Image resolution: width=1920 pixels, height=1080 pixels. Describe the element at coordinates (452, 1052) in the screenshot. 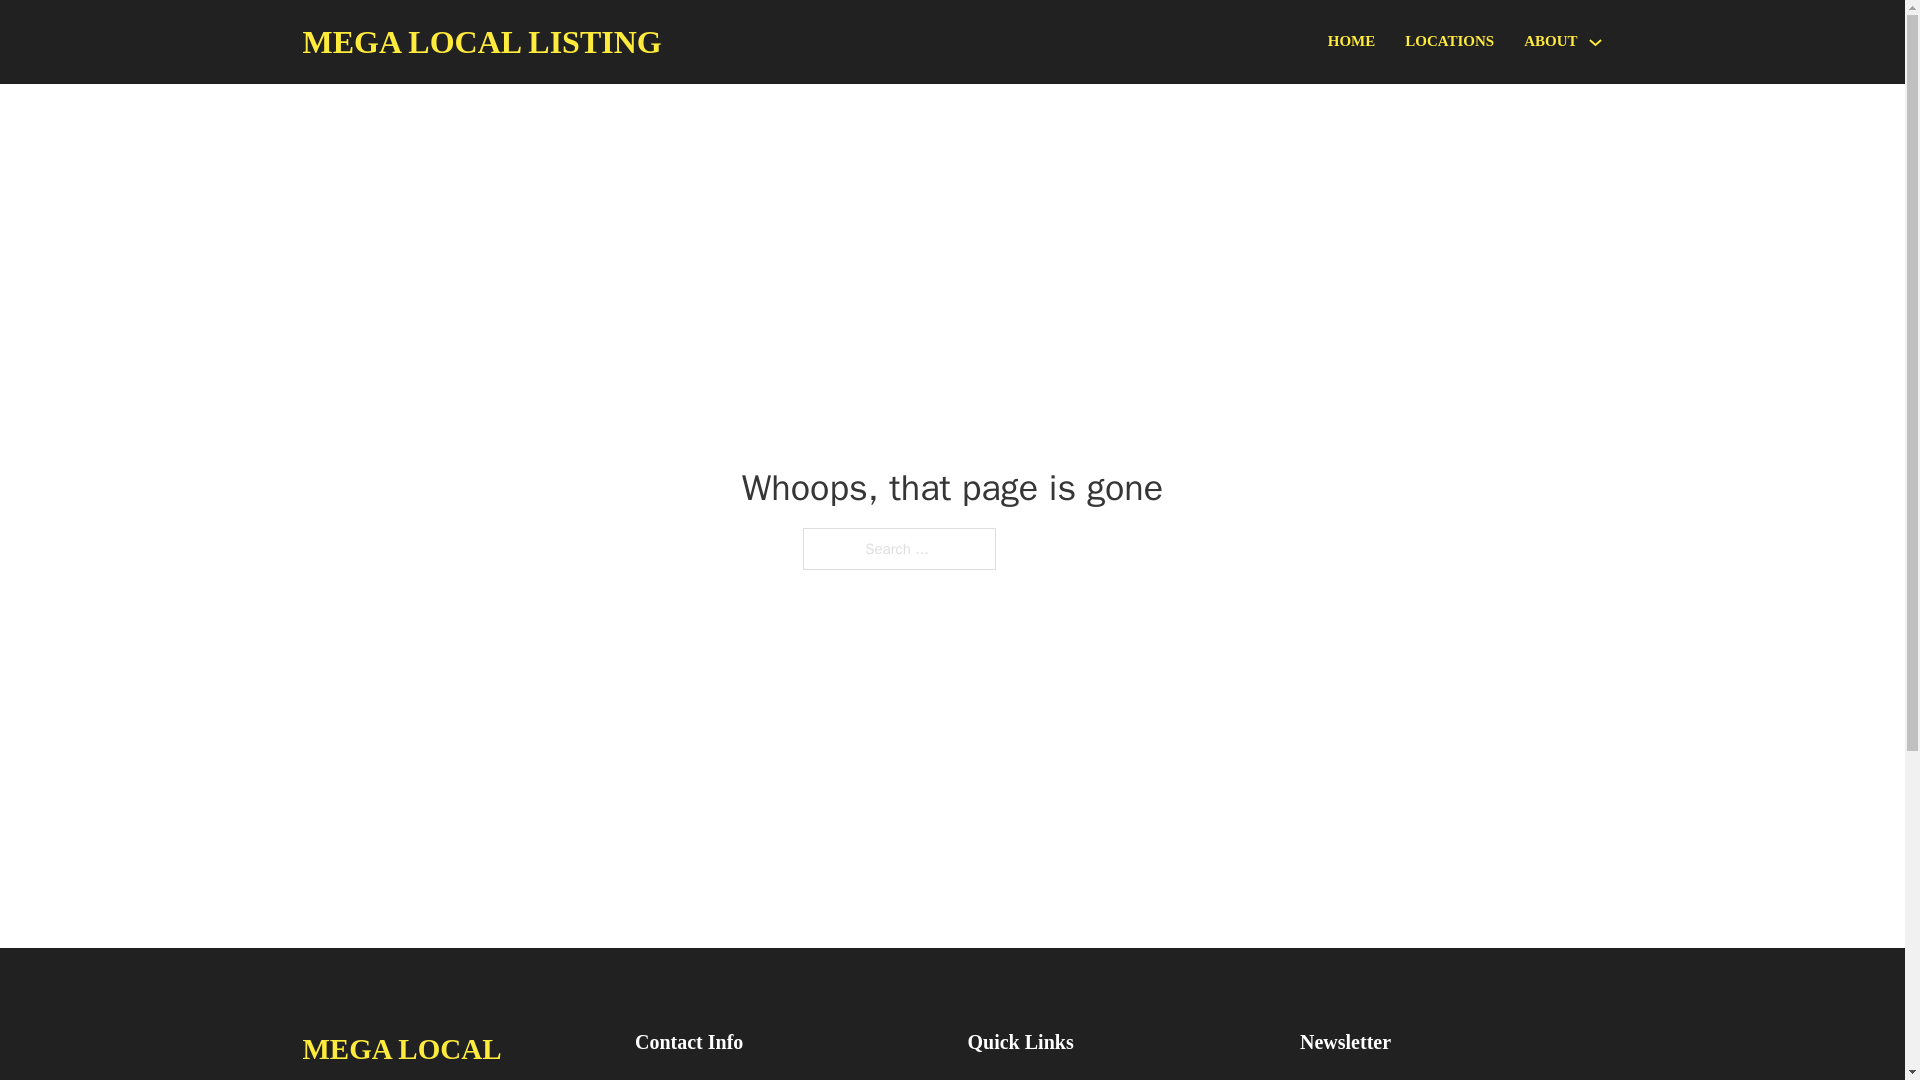

I see `MEGA LOCAL LISTING` at that location.